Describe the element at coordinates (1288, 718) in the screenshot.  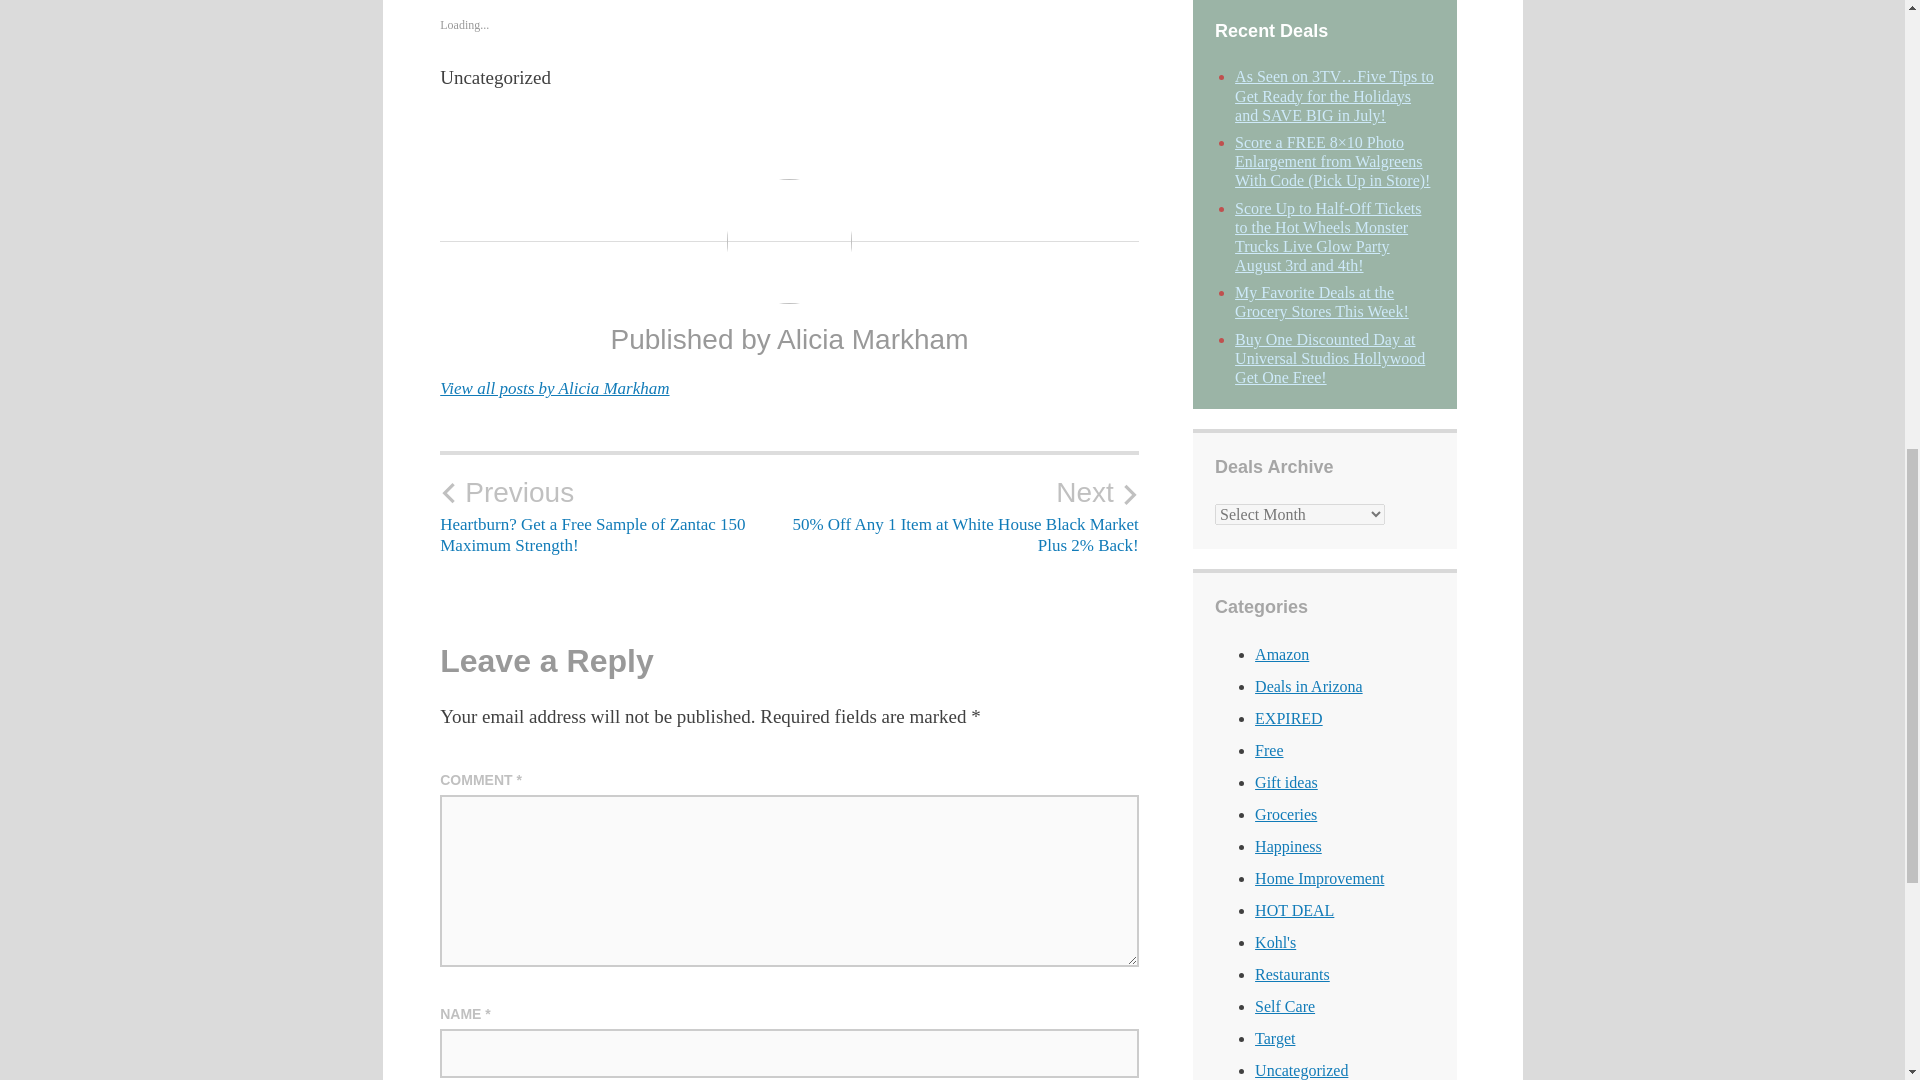
I see `EXPIRED` at that location.